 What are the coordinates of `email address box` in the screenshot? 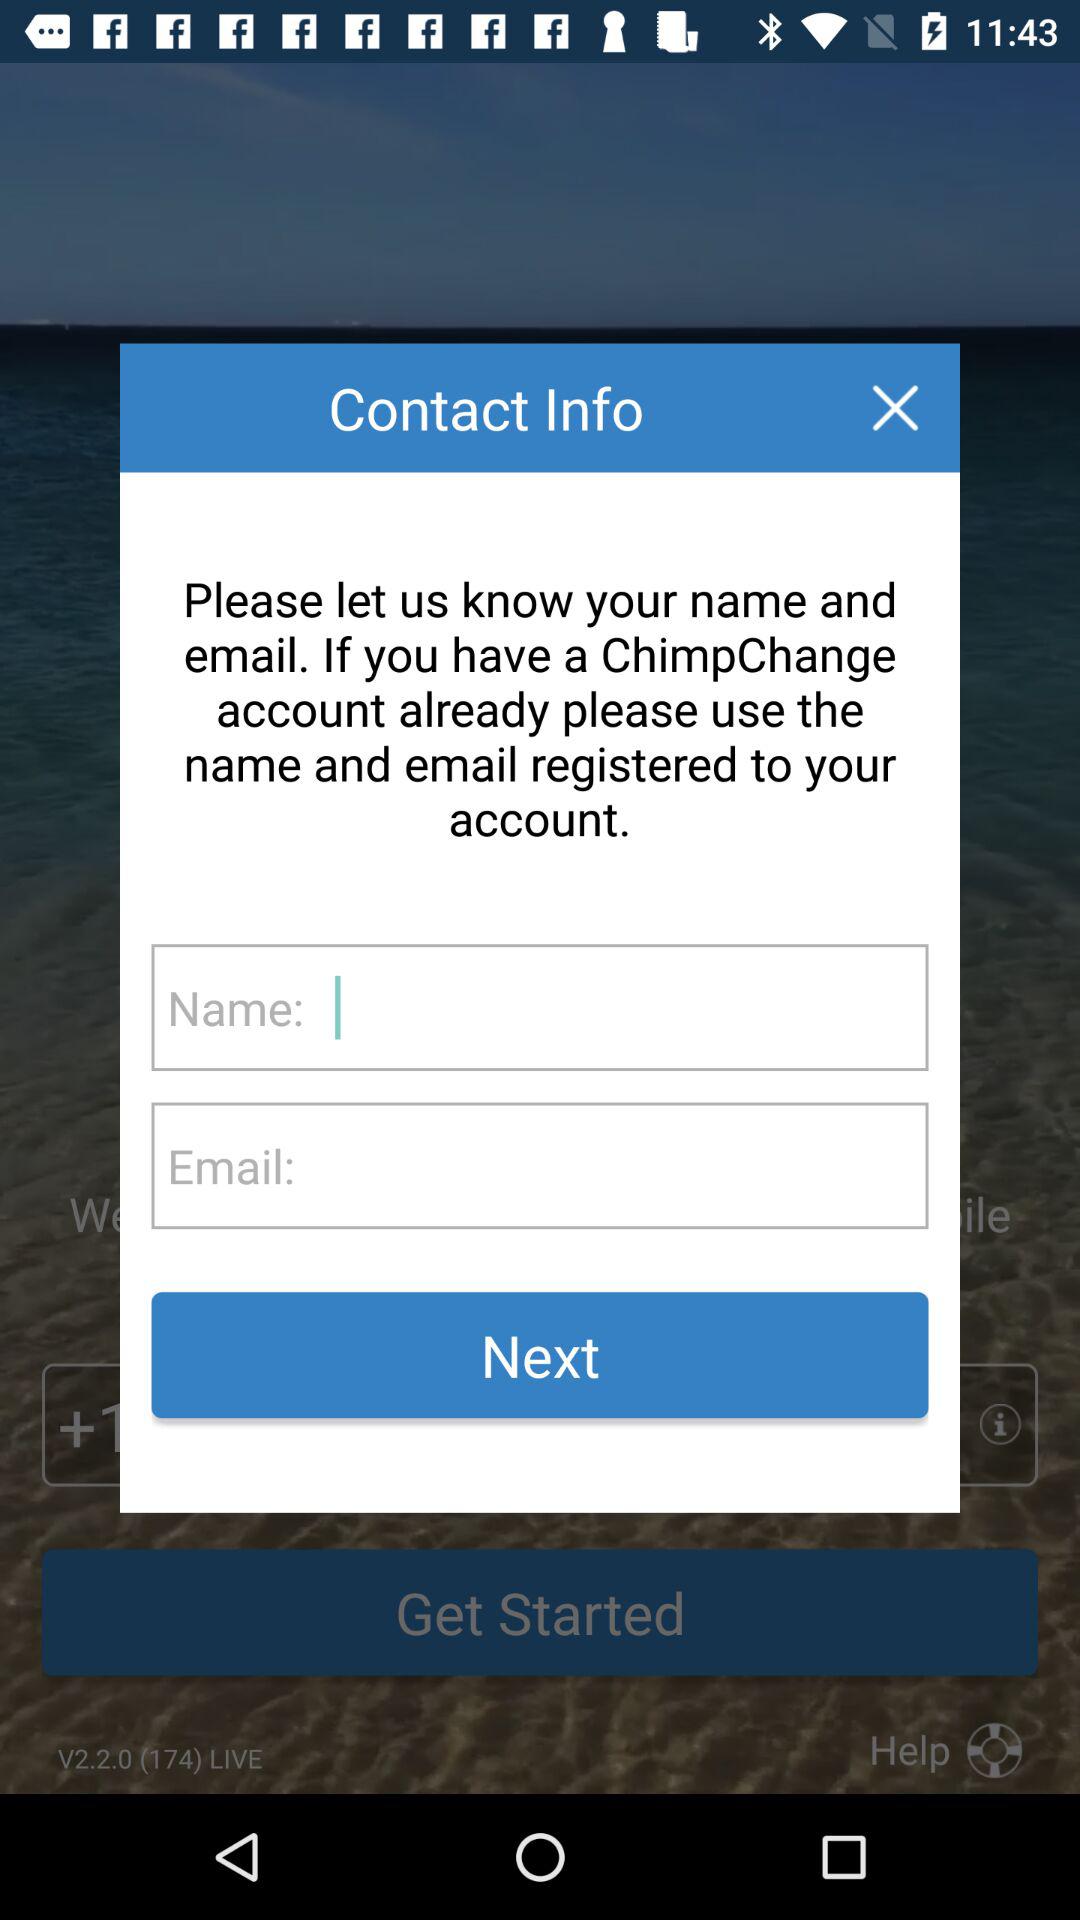 It's located at (611, 1166).